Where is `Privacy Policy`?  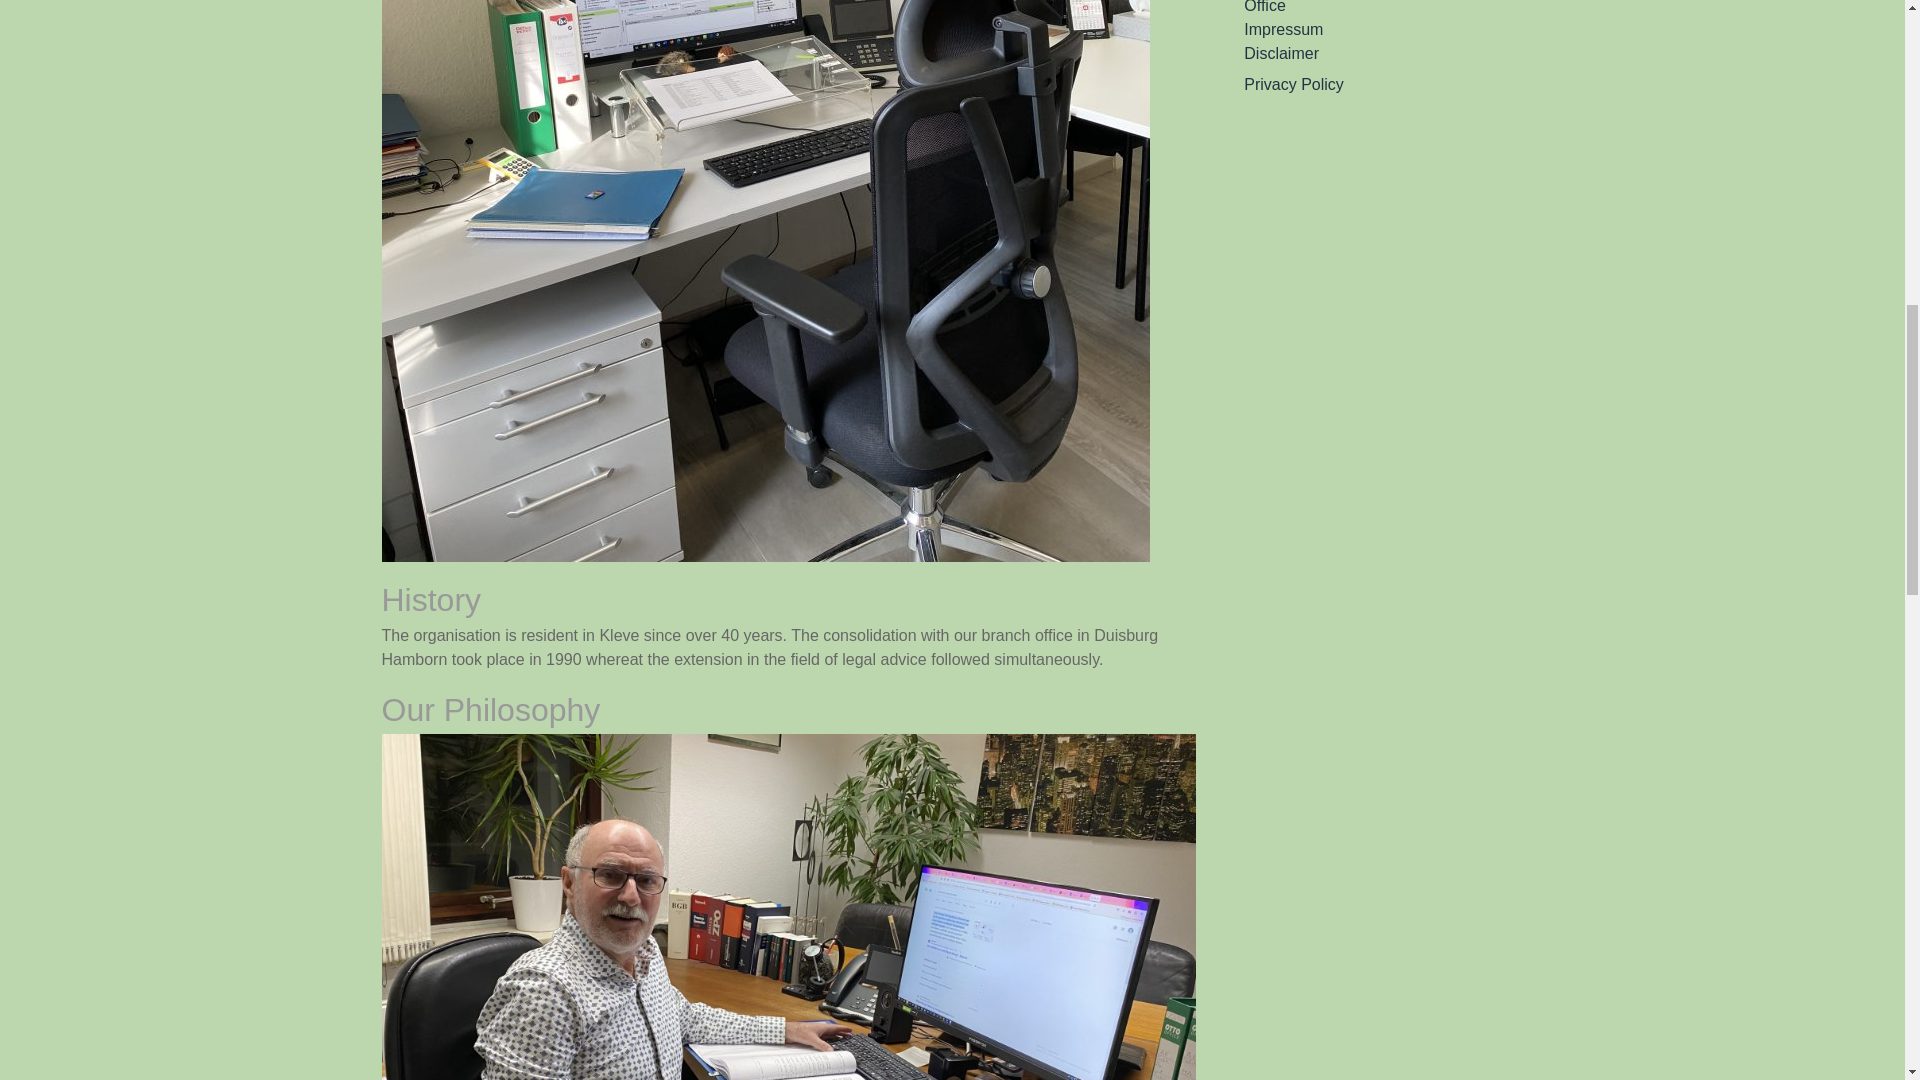 Privacy Policy is located at coordinates (1383, 85).